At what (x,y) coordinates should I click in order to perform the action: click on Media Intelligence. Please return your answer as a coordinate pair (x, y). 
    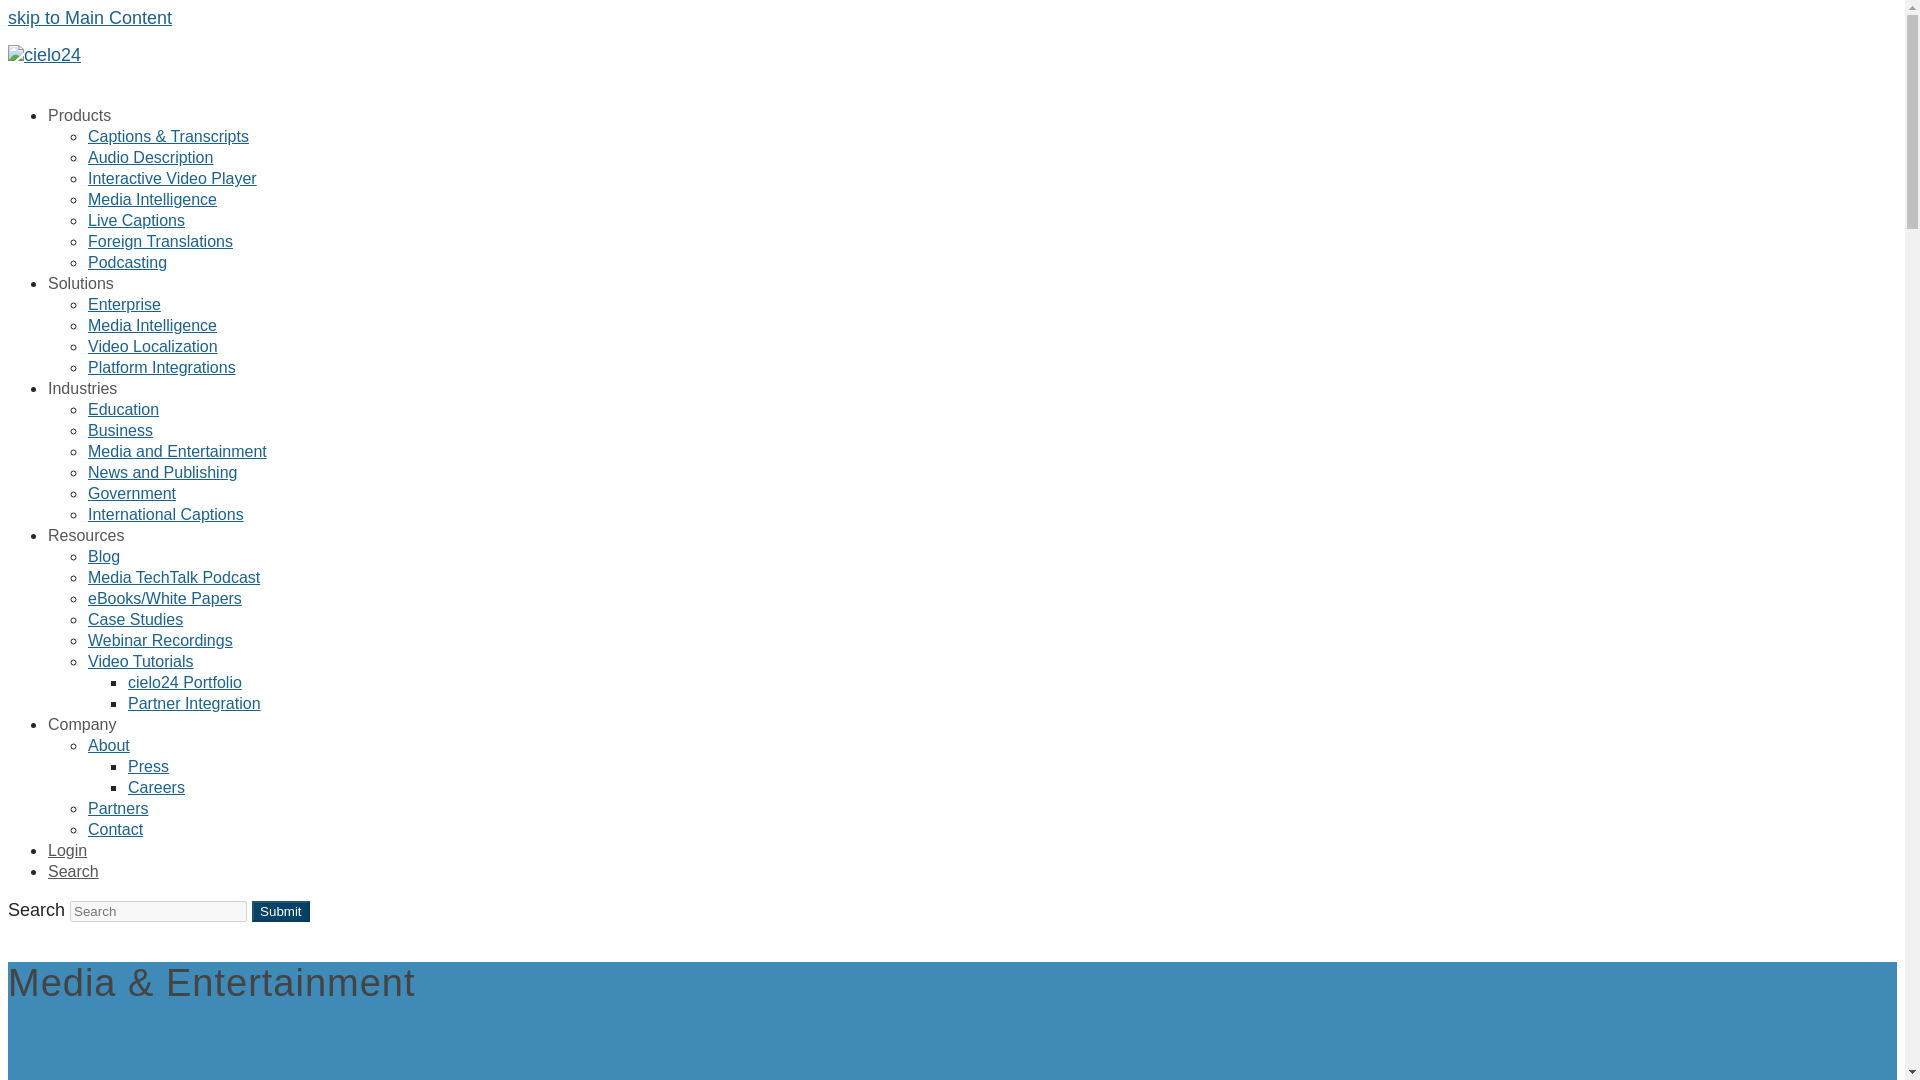
    Looking at the image, I should click on (152, 199).